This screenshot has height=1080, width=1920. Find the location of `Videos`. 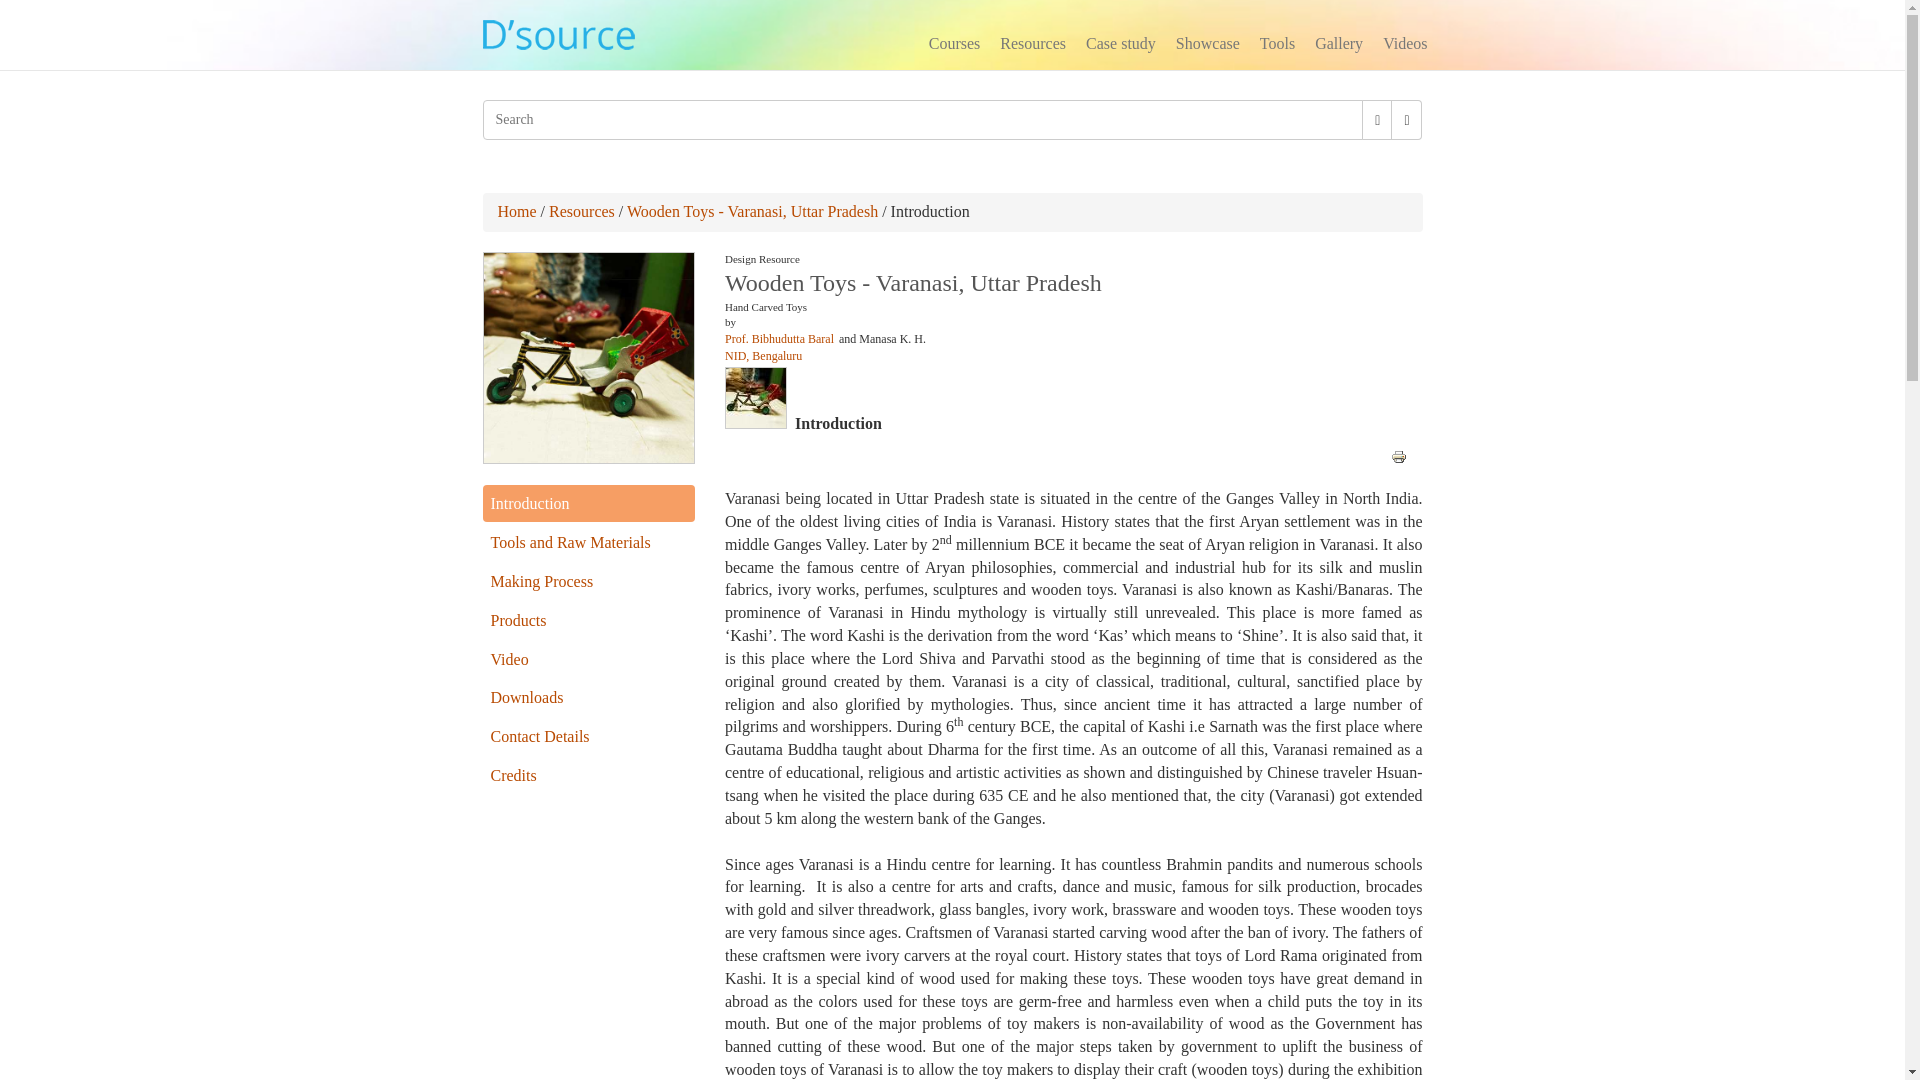

Videos is located at coordinates (1404, 46).